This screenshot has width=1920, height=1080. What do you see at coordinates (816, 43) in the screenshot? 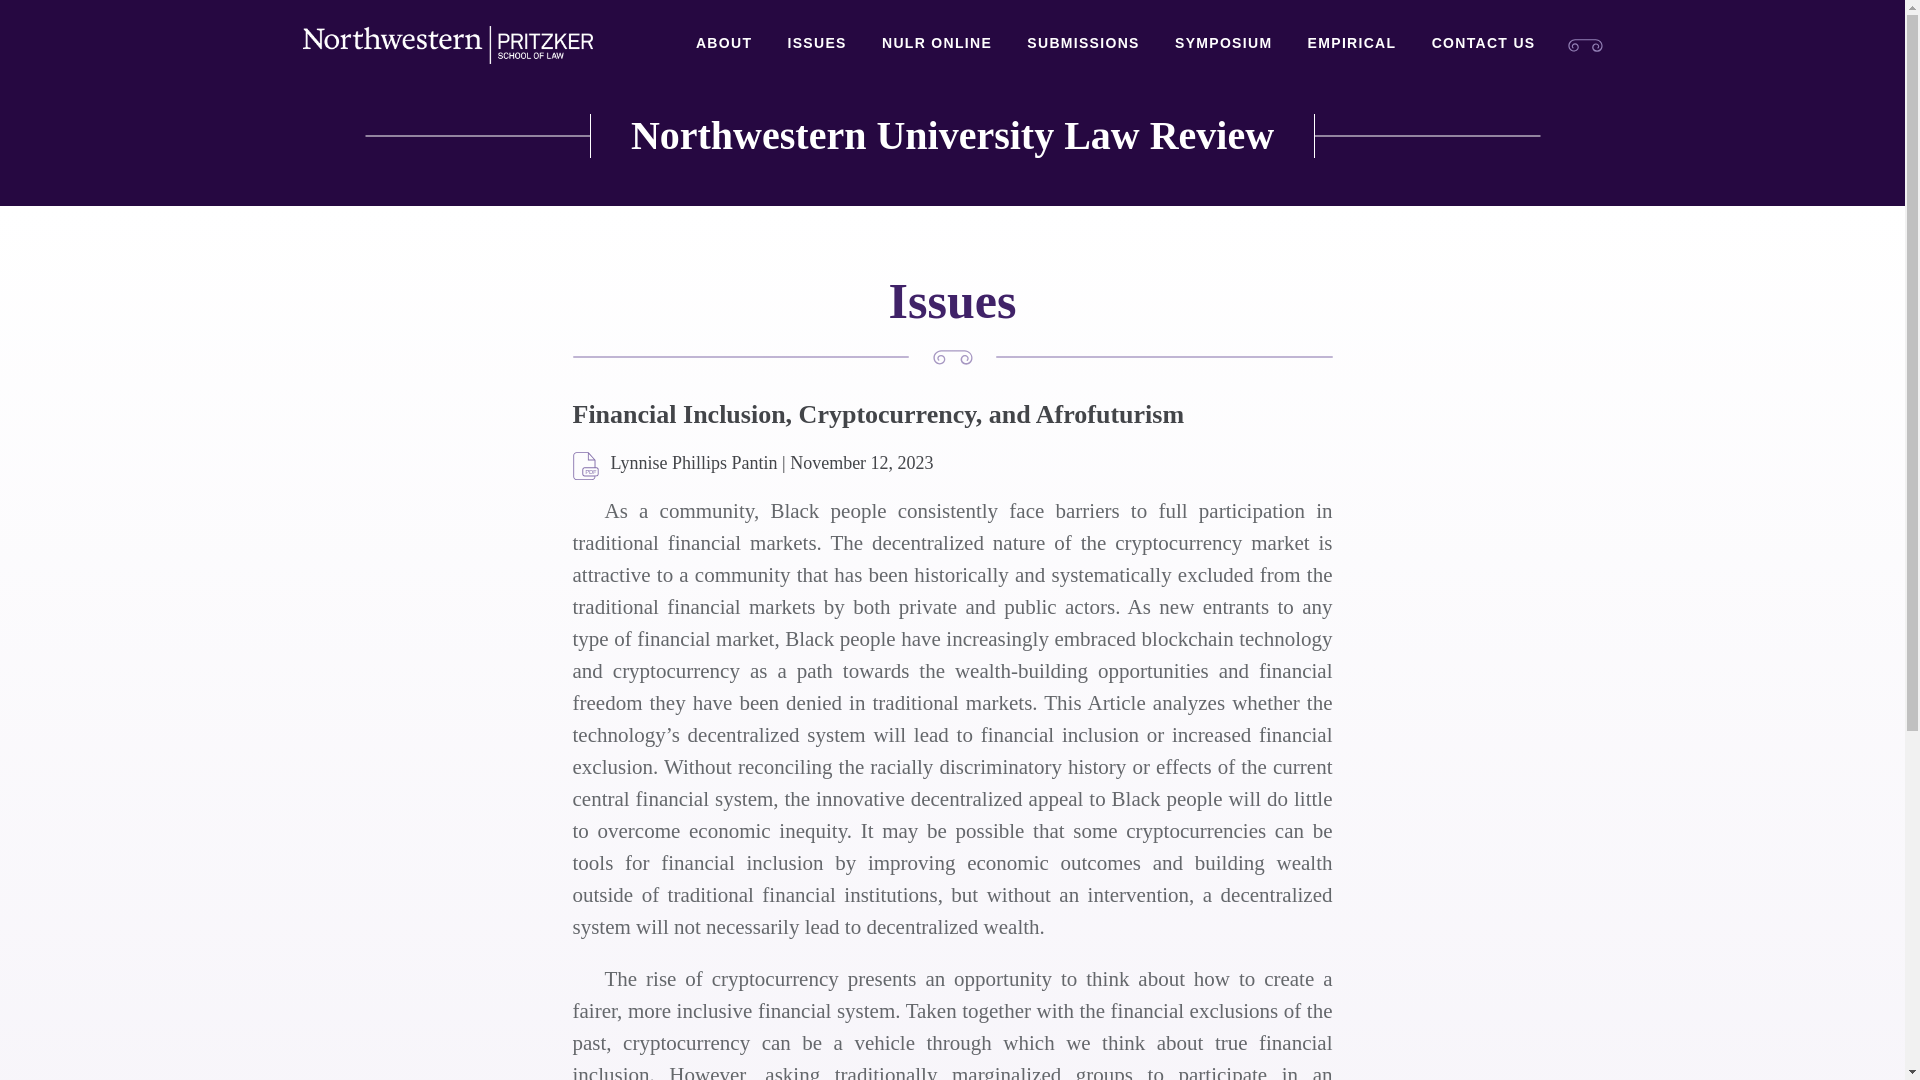
I see `ISSUES` at bounding box center [816, 43].